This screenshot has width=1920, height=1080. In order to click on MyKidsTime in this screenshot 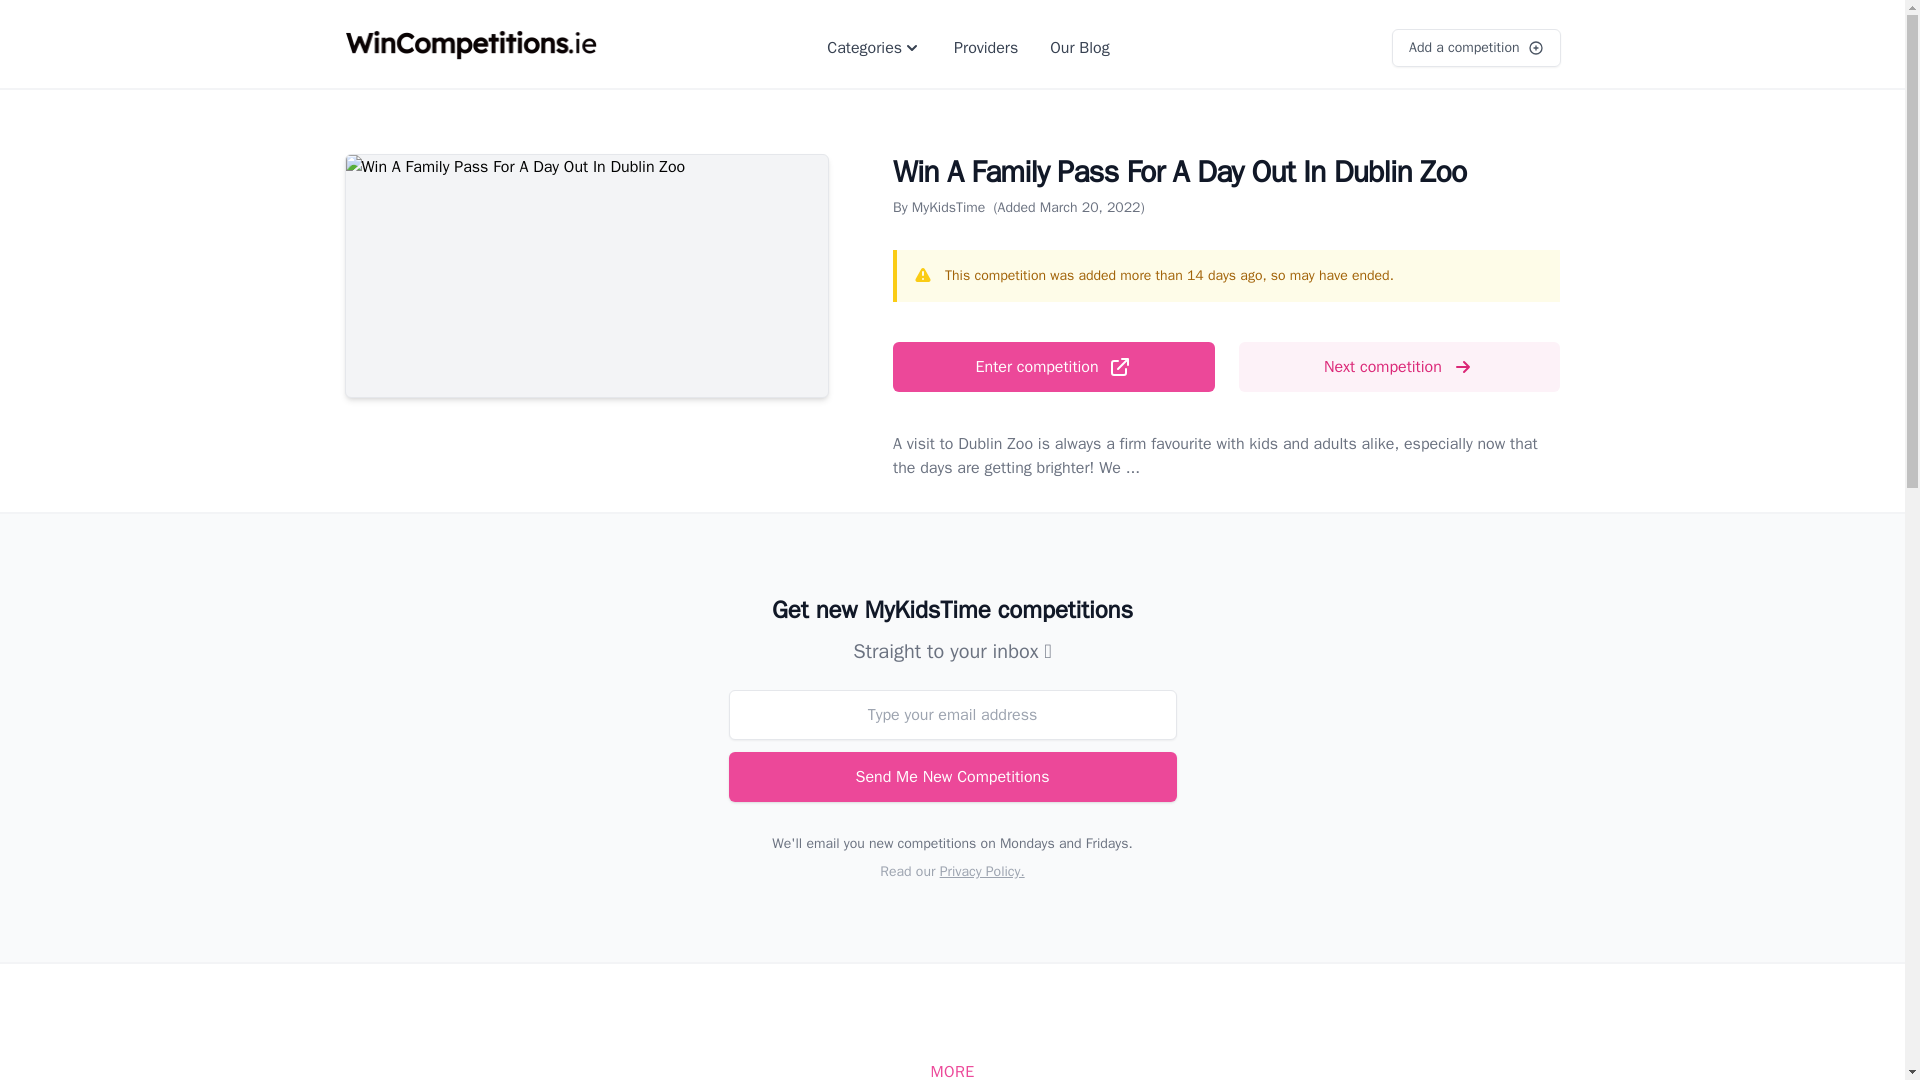, I will do `click(949, 207)`.